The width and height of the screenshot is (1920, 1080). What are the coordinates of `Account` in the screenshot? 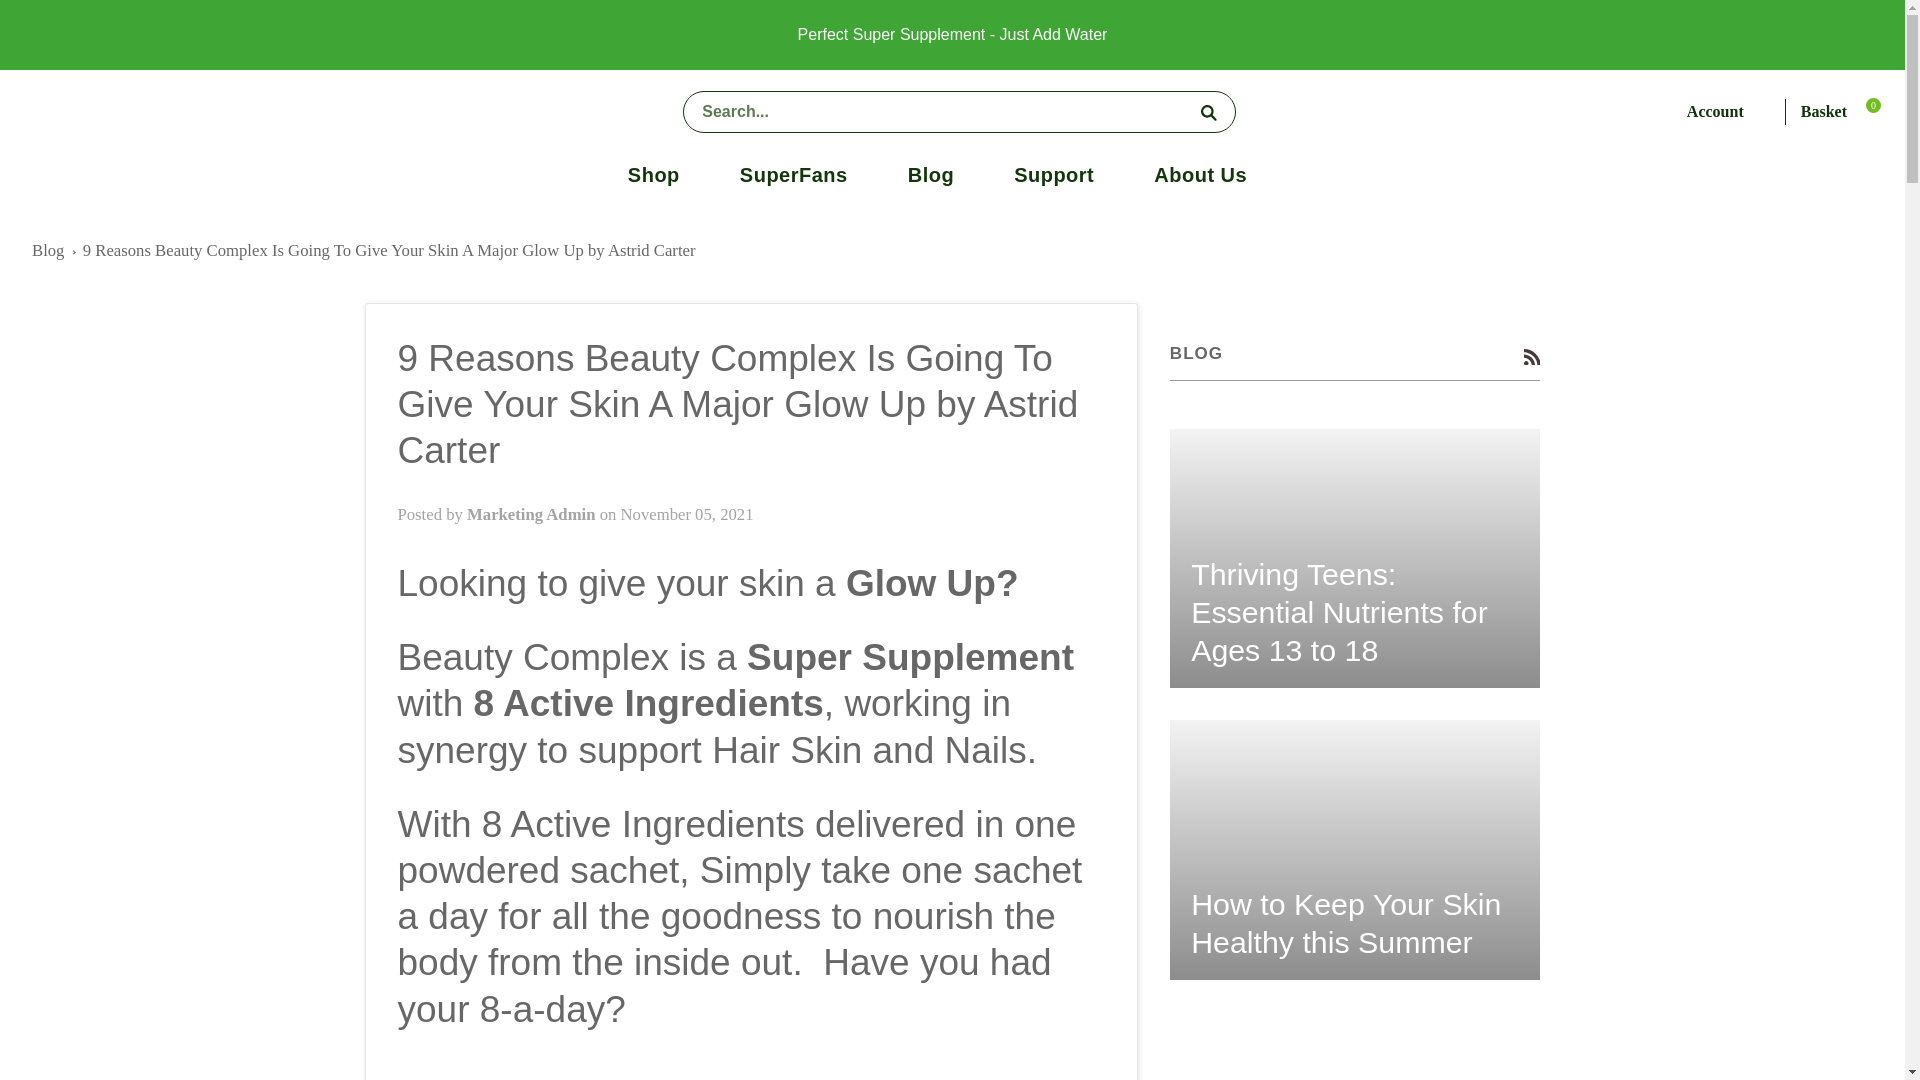 It's located at (1728, 110).